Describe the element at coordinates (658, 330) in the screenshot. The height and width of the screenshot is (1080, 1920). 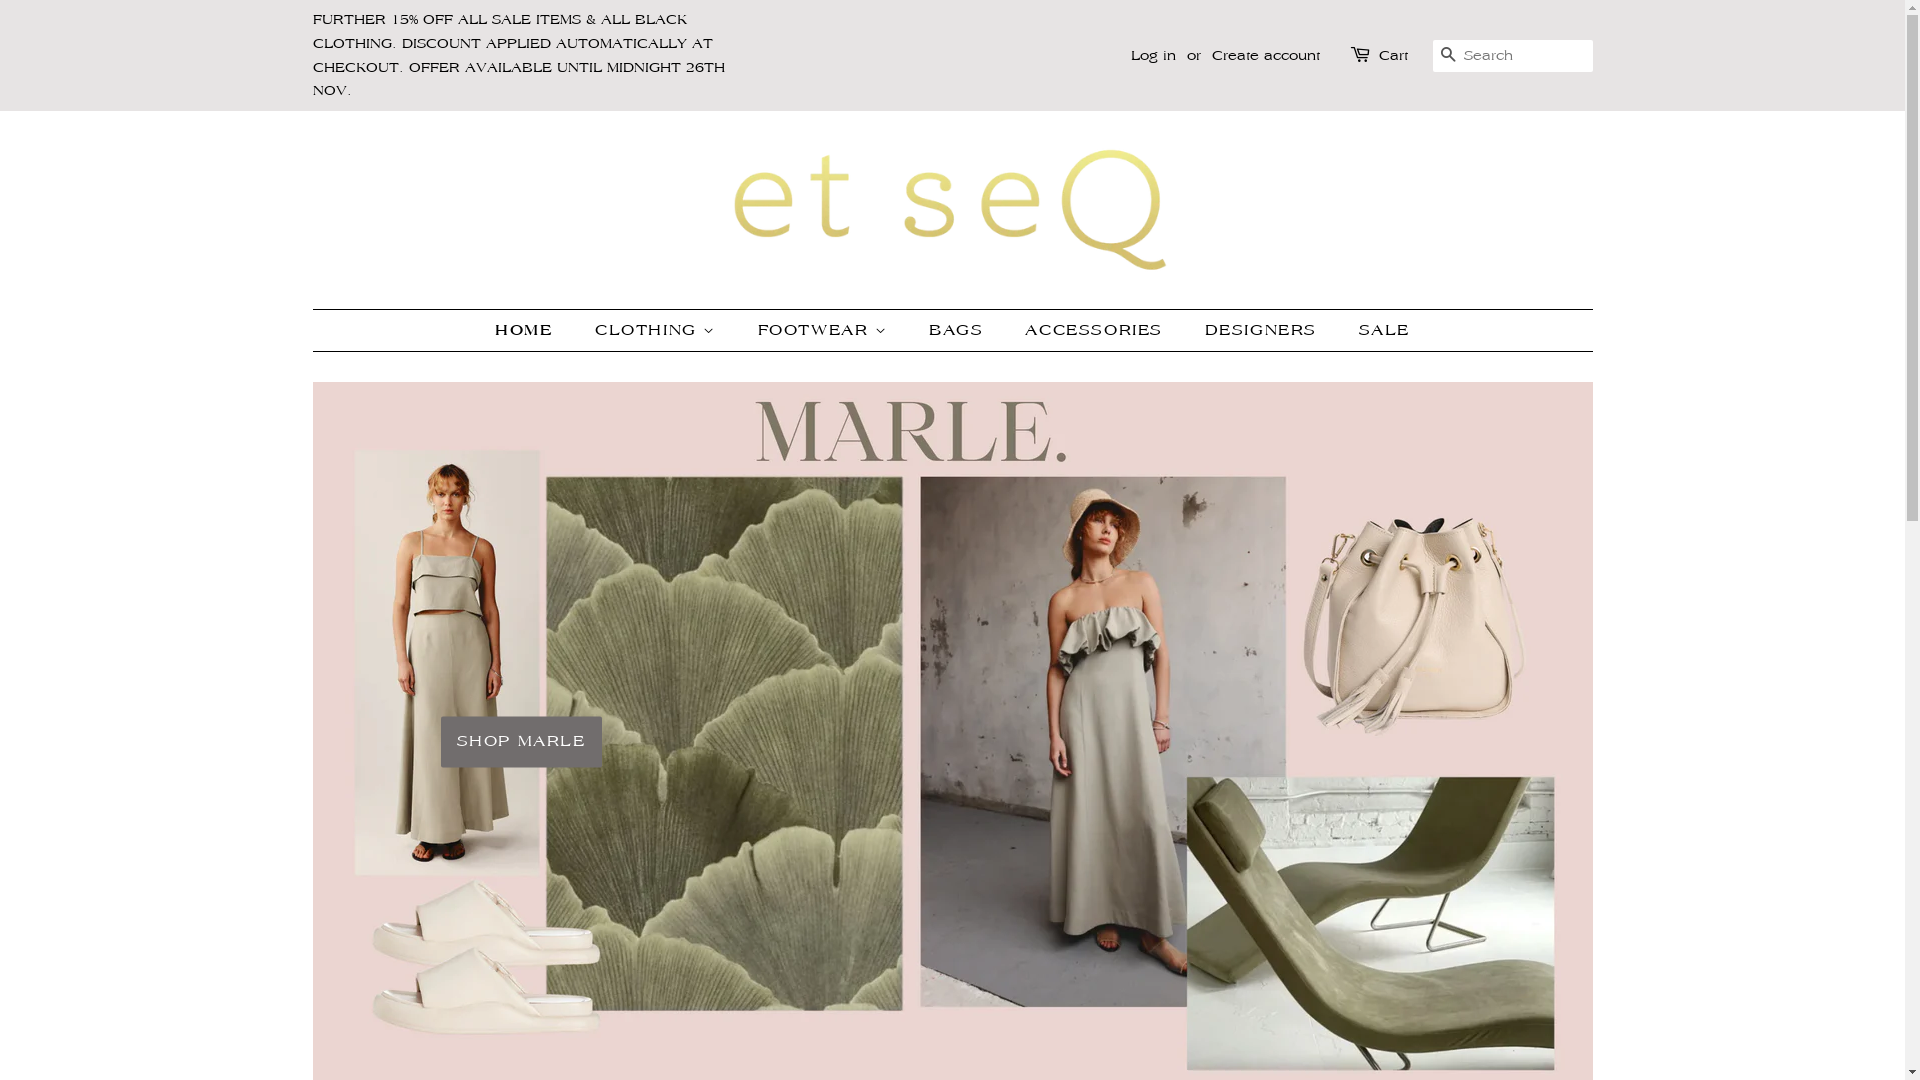
I see `CLOTHING` at that location.